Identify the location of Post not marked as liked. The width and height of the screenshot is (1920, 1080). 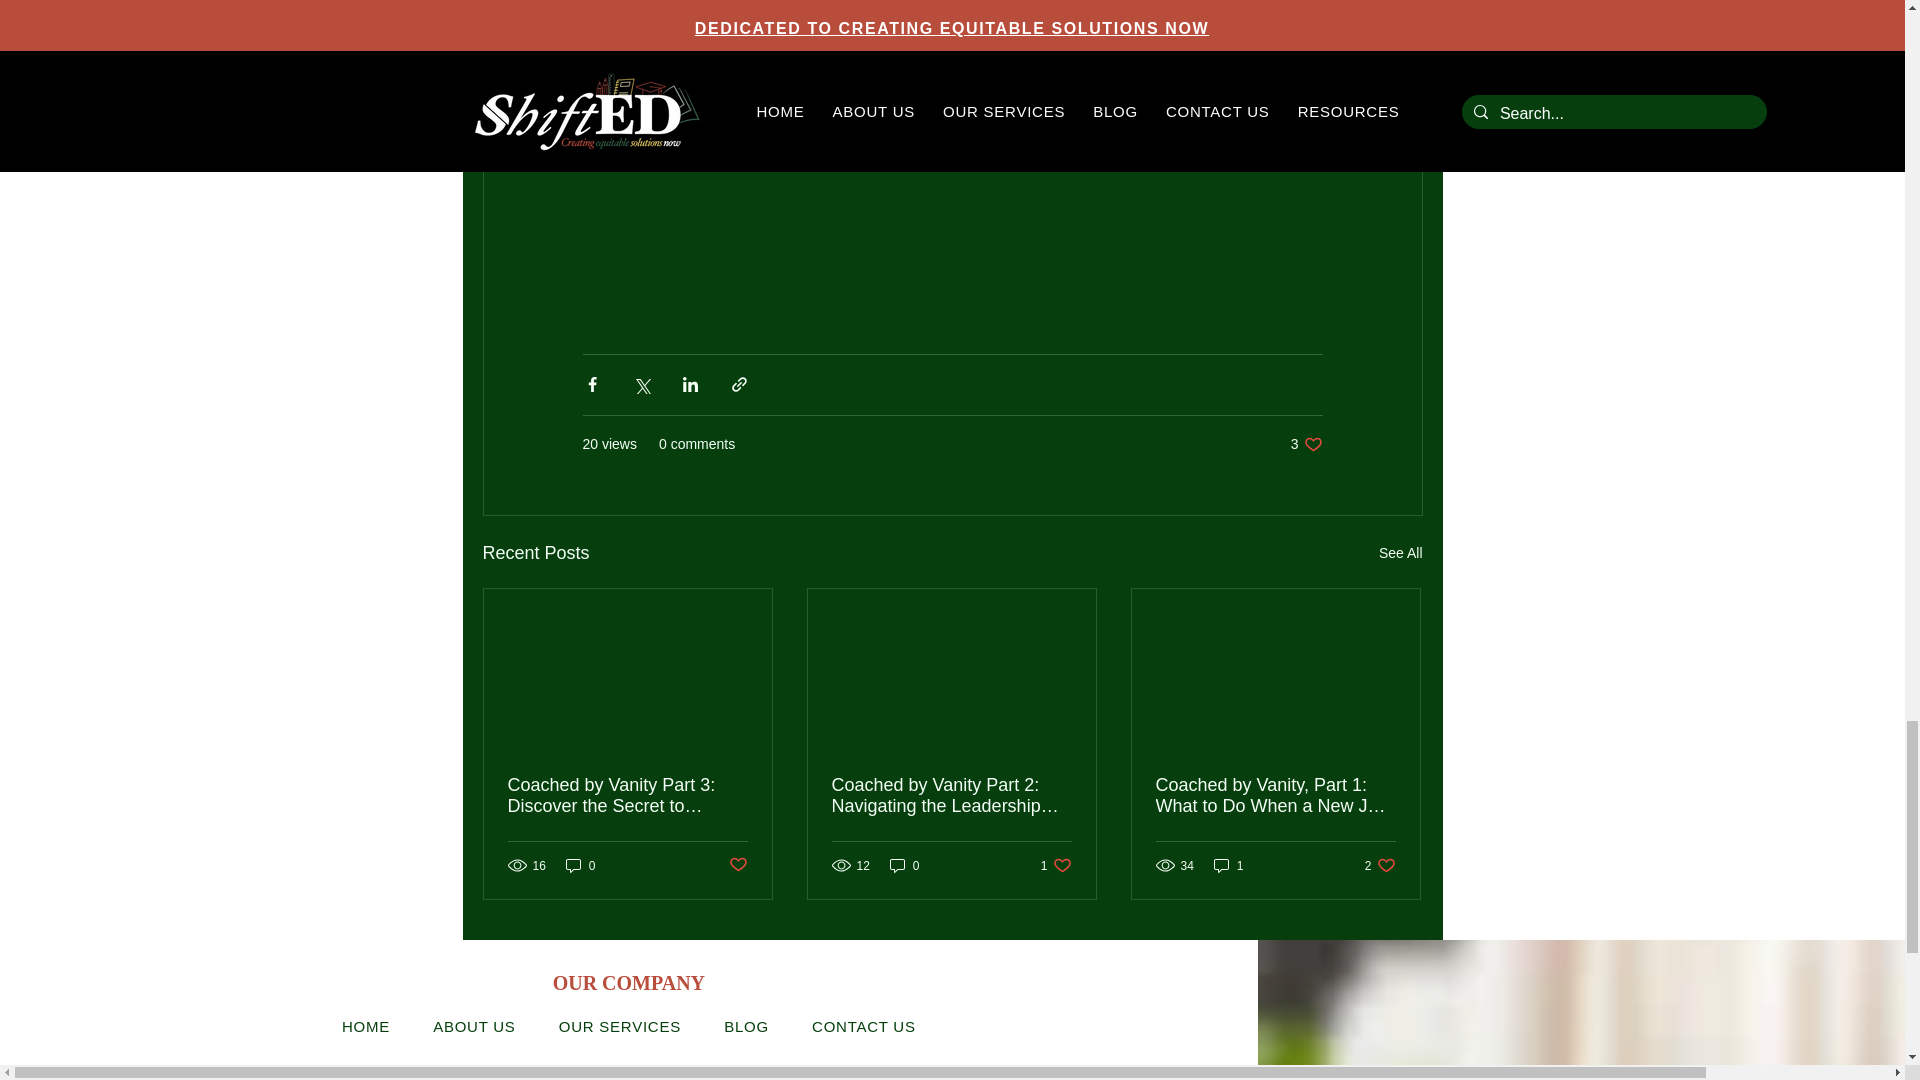
(904, 865).